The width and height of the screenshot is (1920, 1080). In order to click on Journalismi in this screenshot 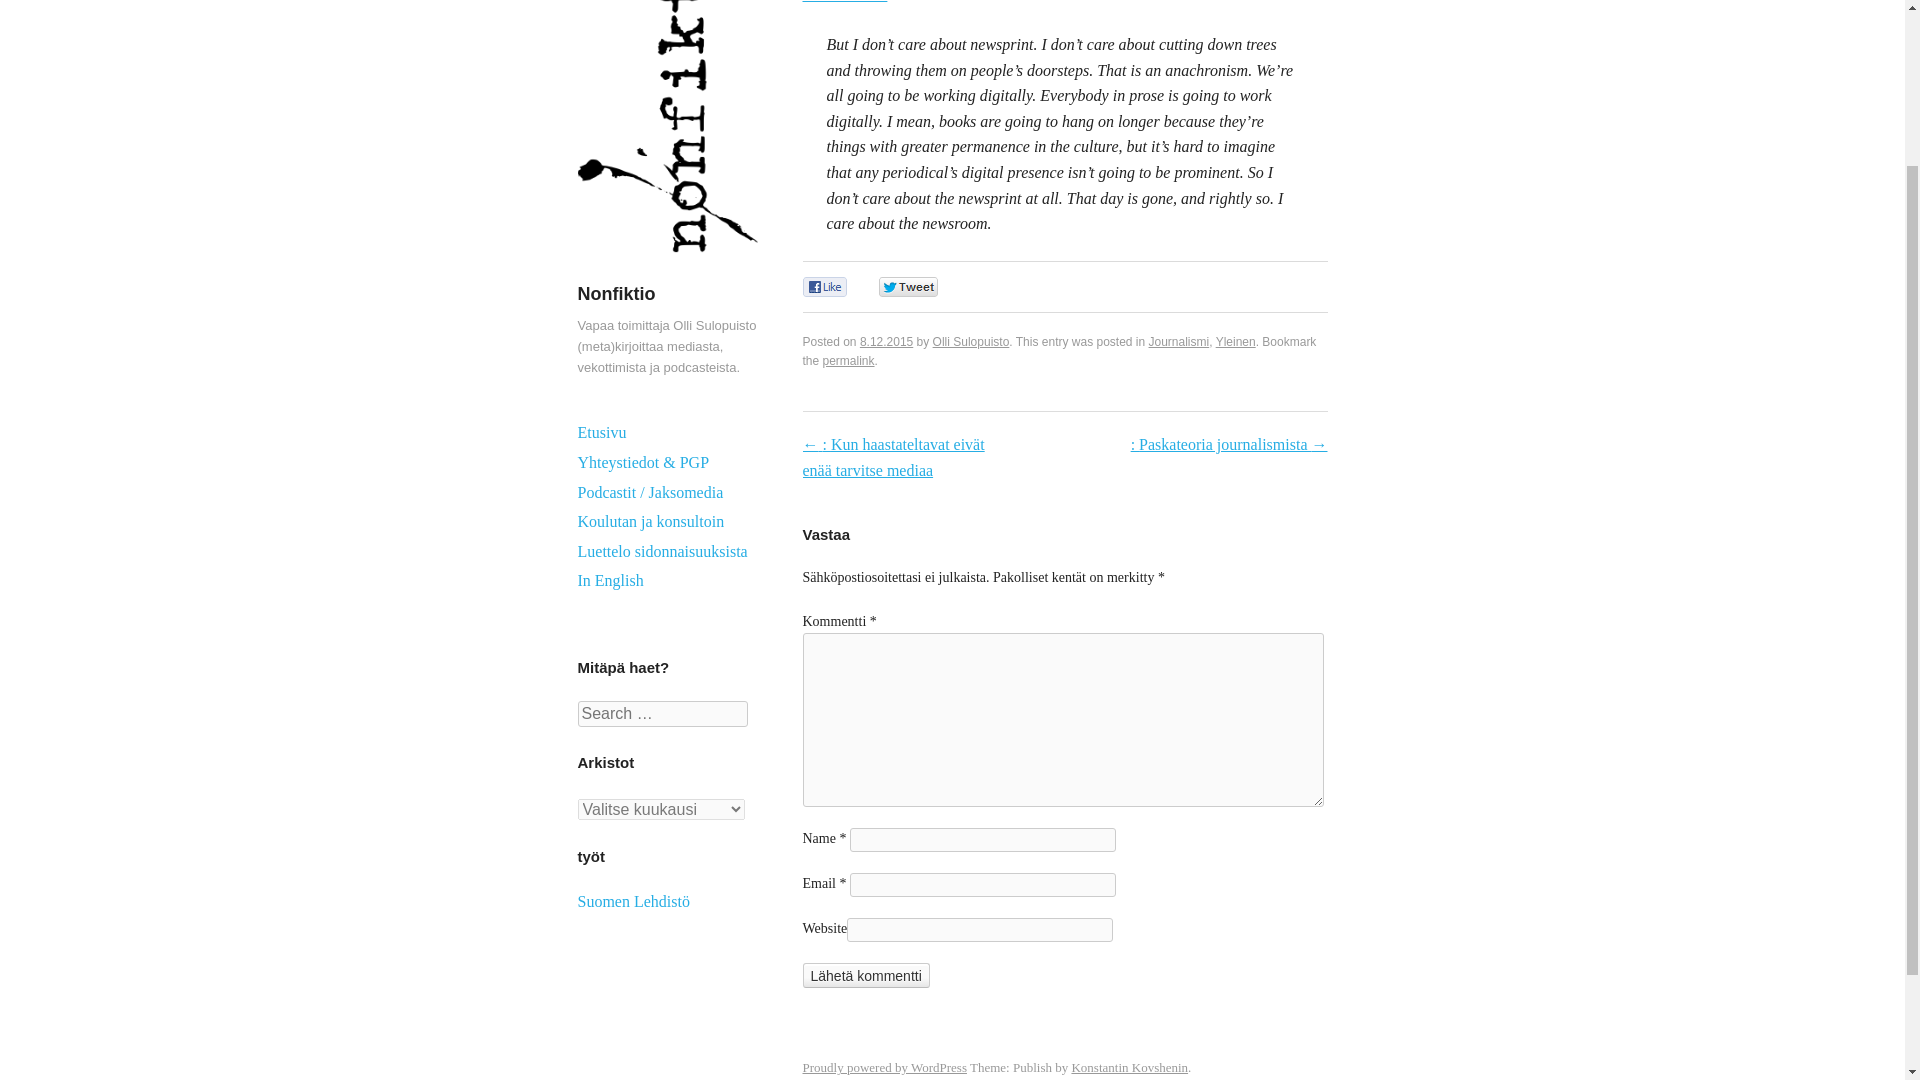, I will do `click(1178, 341)`.